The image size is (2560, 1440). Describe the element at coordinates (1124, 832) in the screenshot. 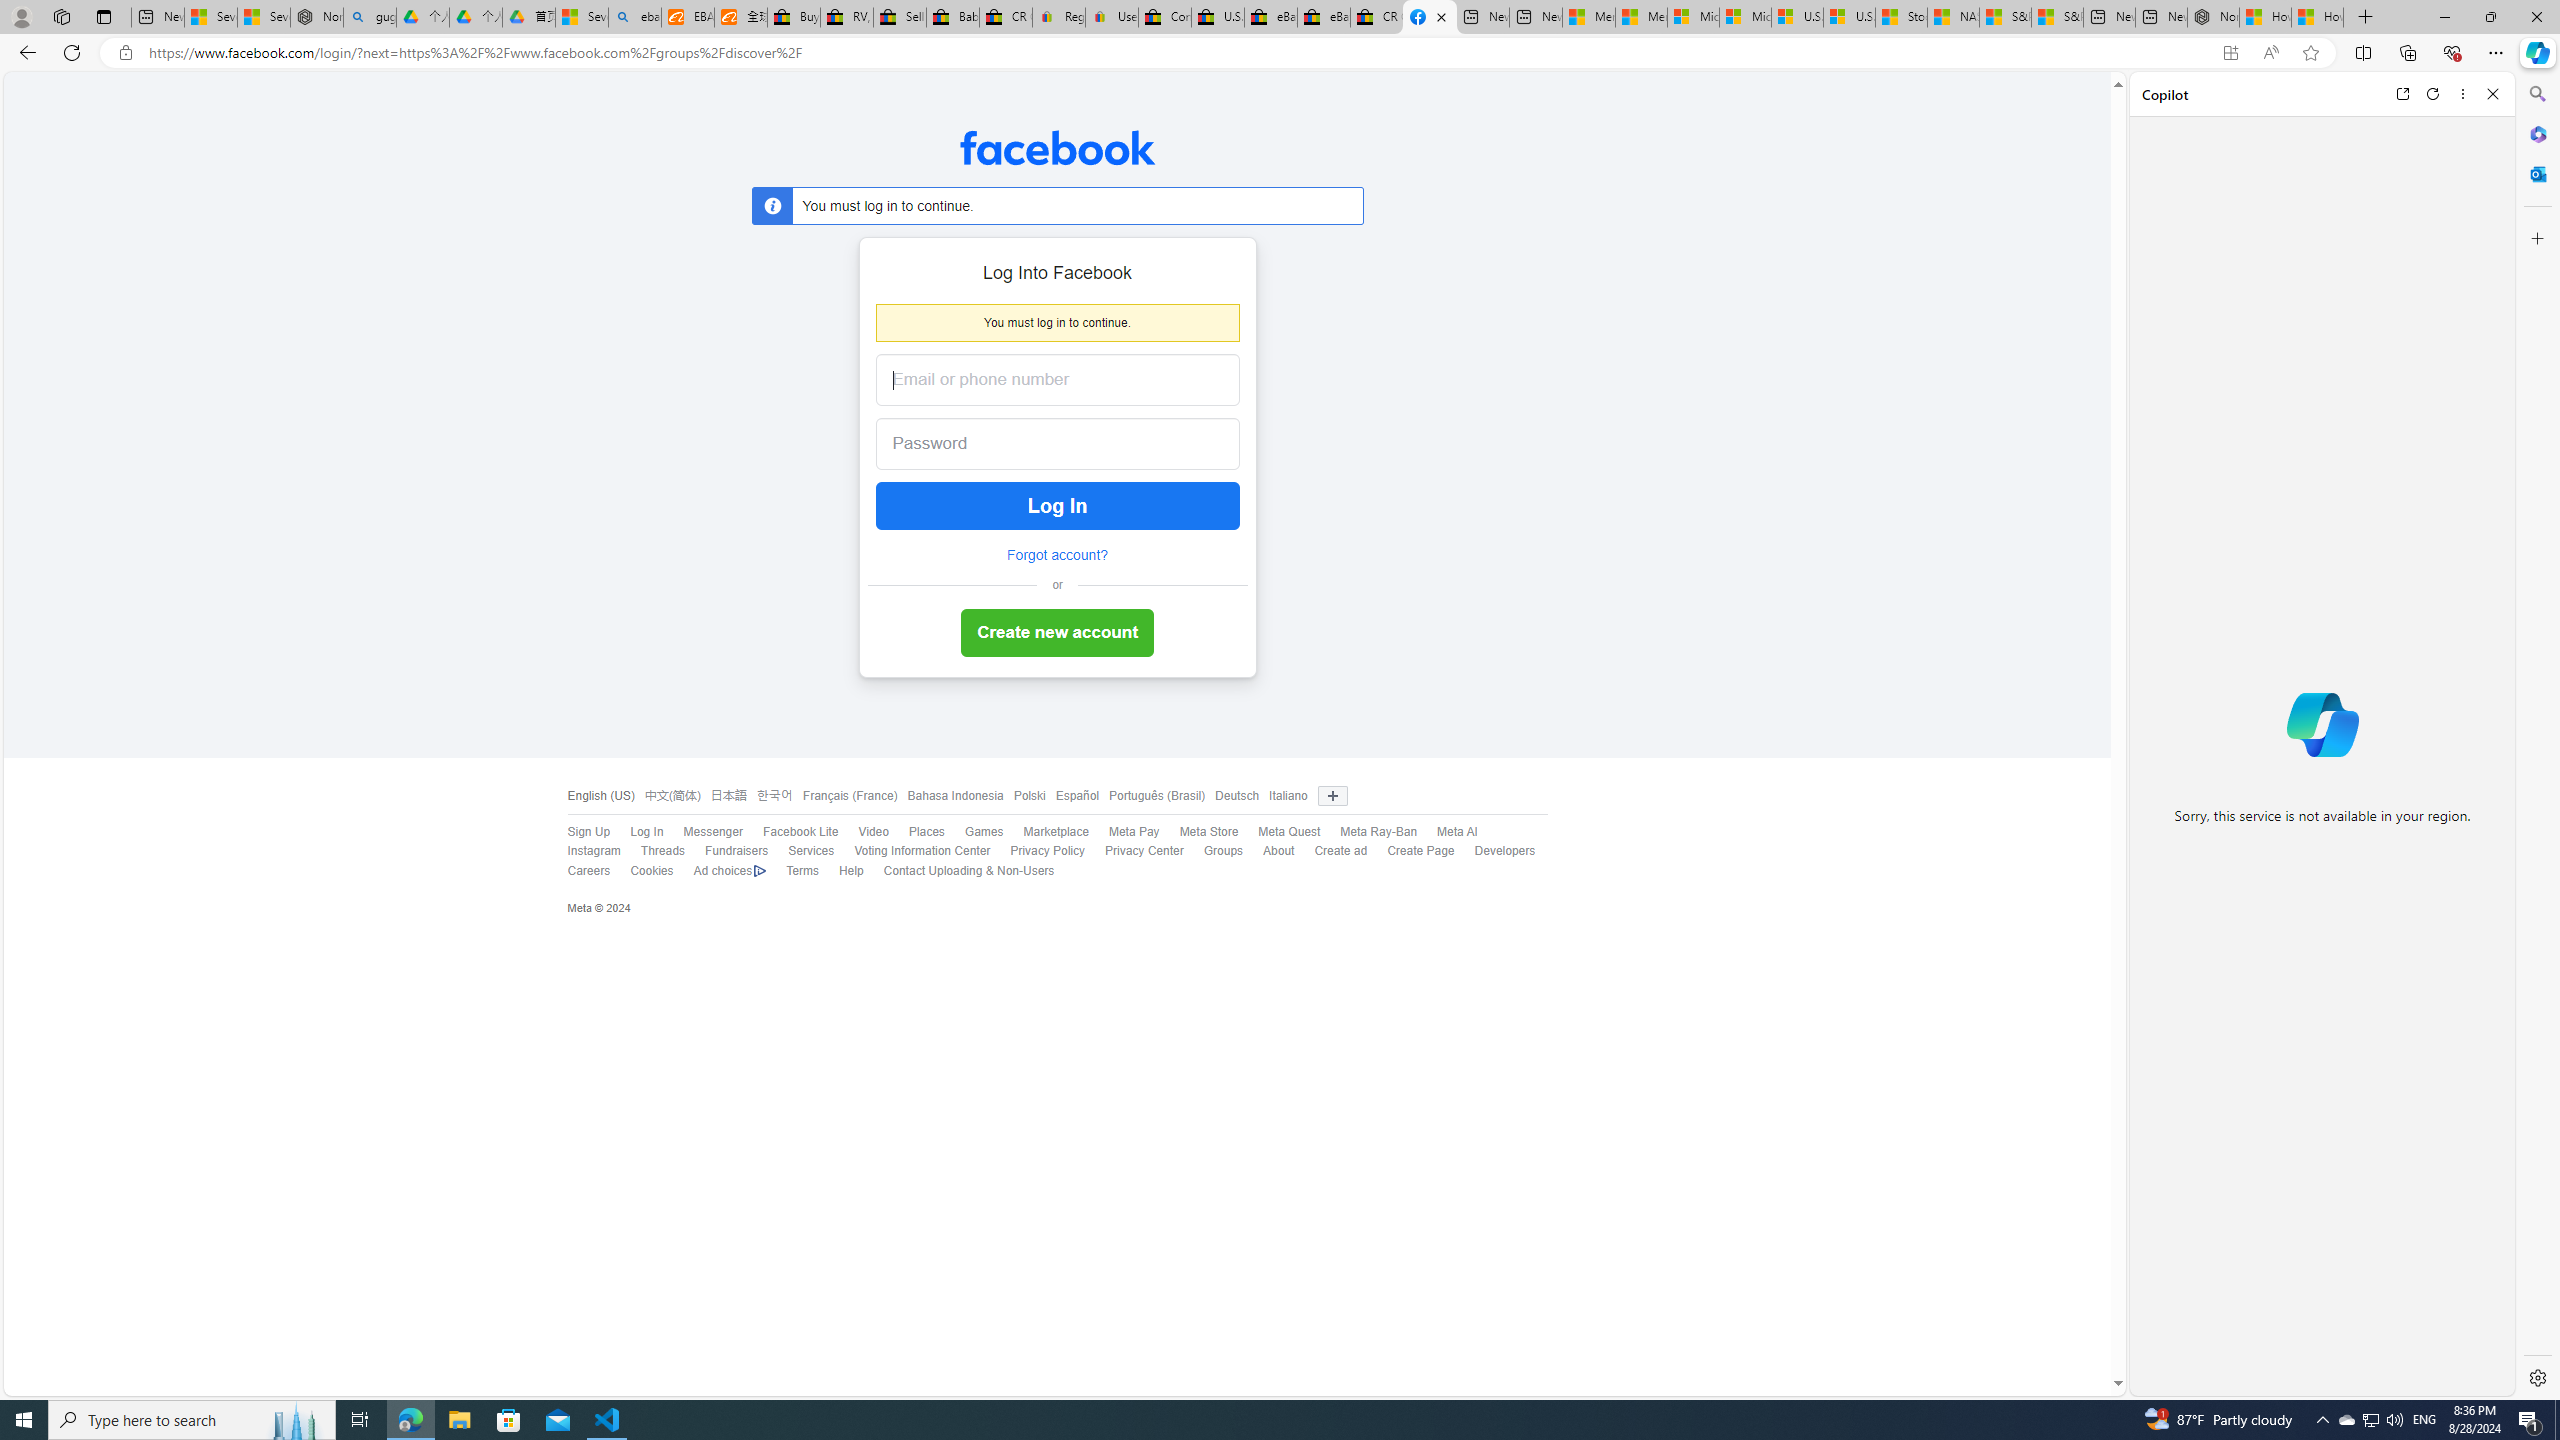

I see `Meta Pay` at that location.